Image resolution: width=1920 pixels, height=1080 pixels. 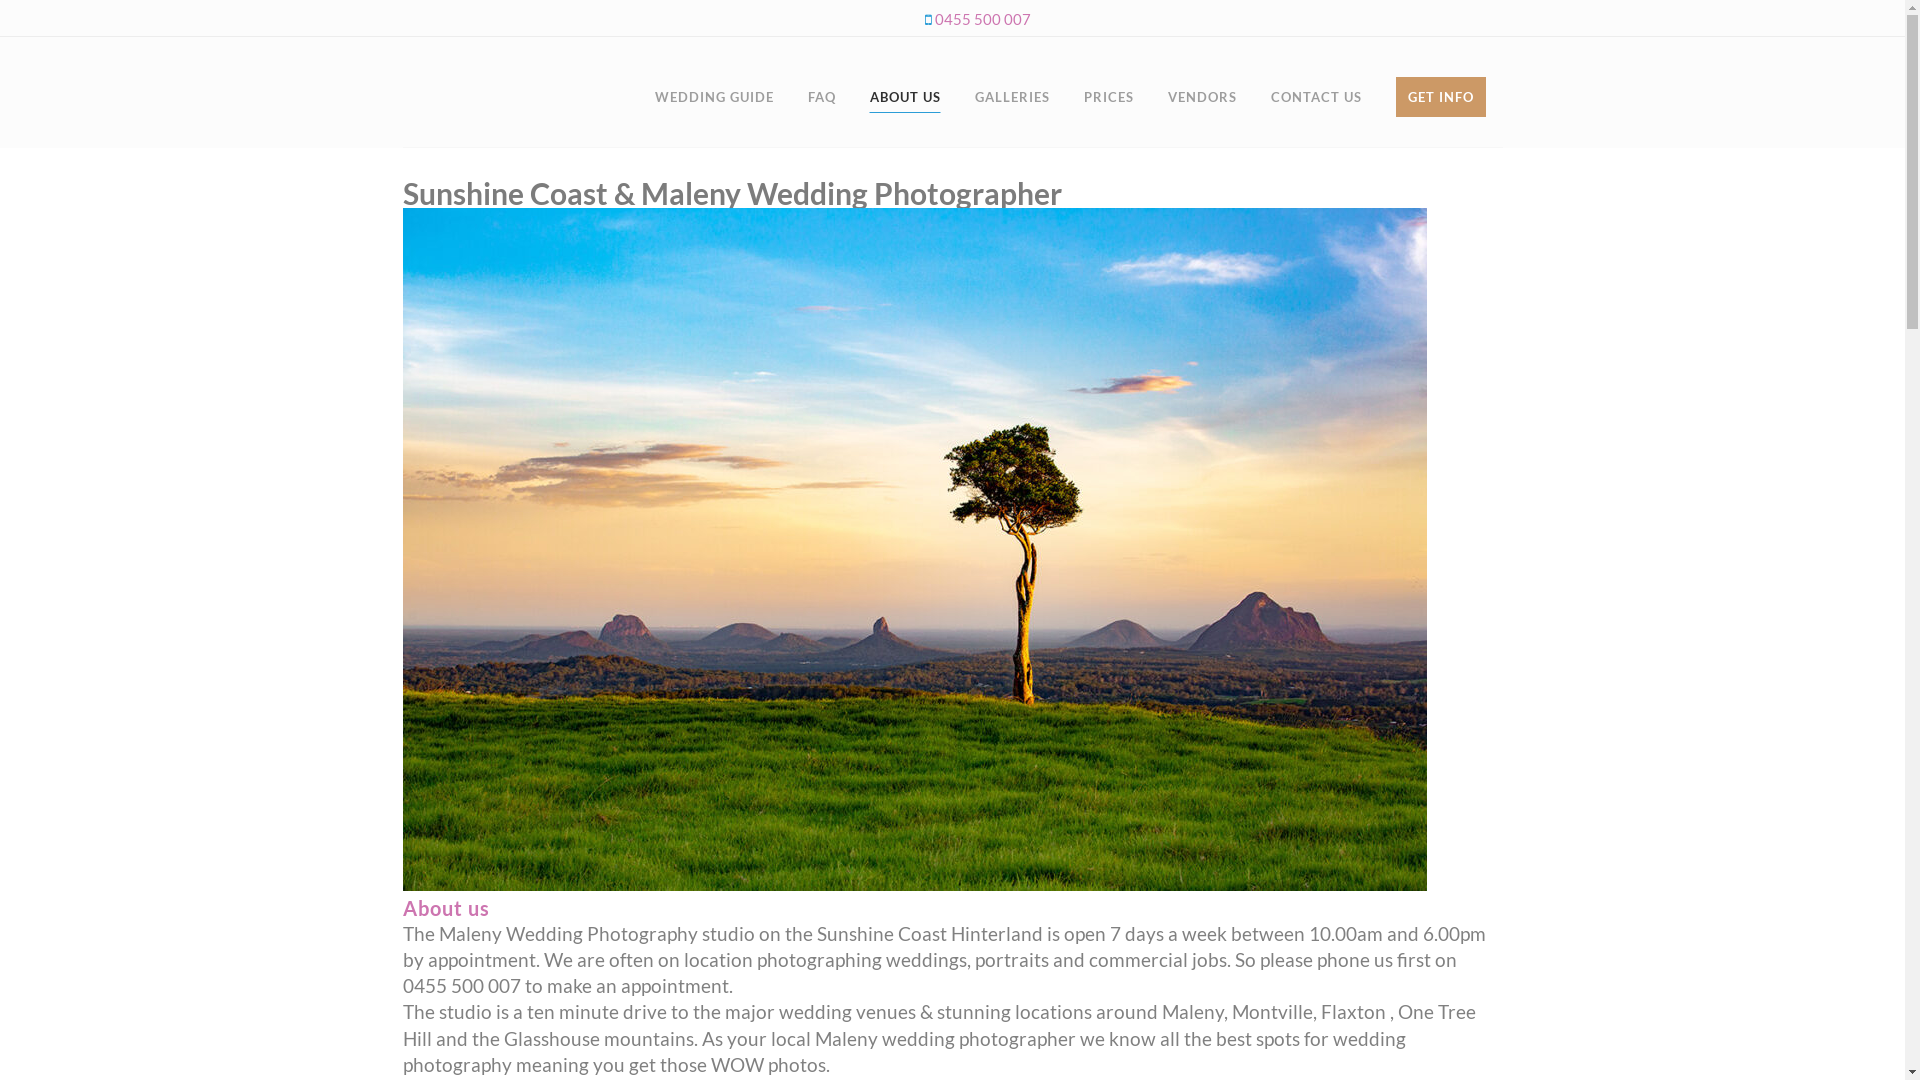 What do you see at coordinates (1012, 92) in the screenshot?
I see `GALLERIES` at bounding box center [1012, 92].